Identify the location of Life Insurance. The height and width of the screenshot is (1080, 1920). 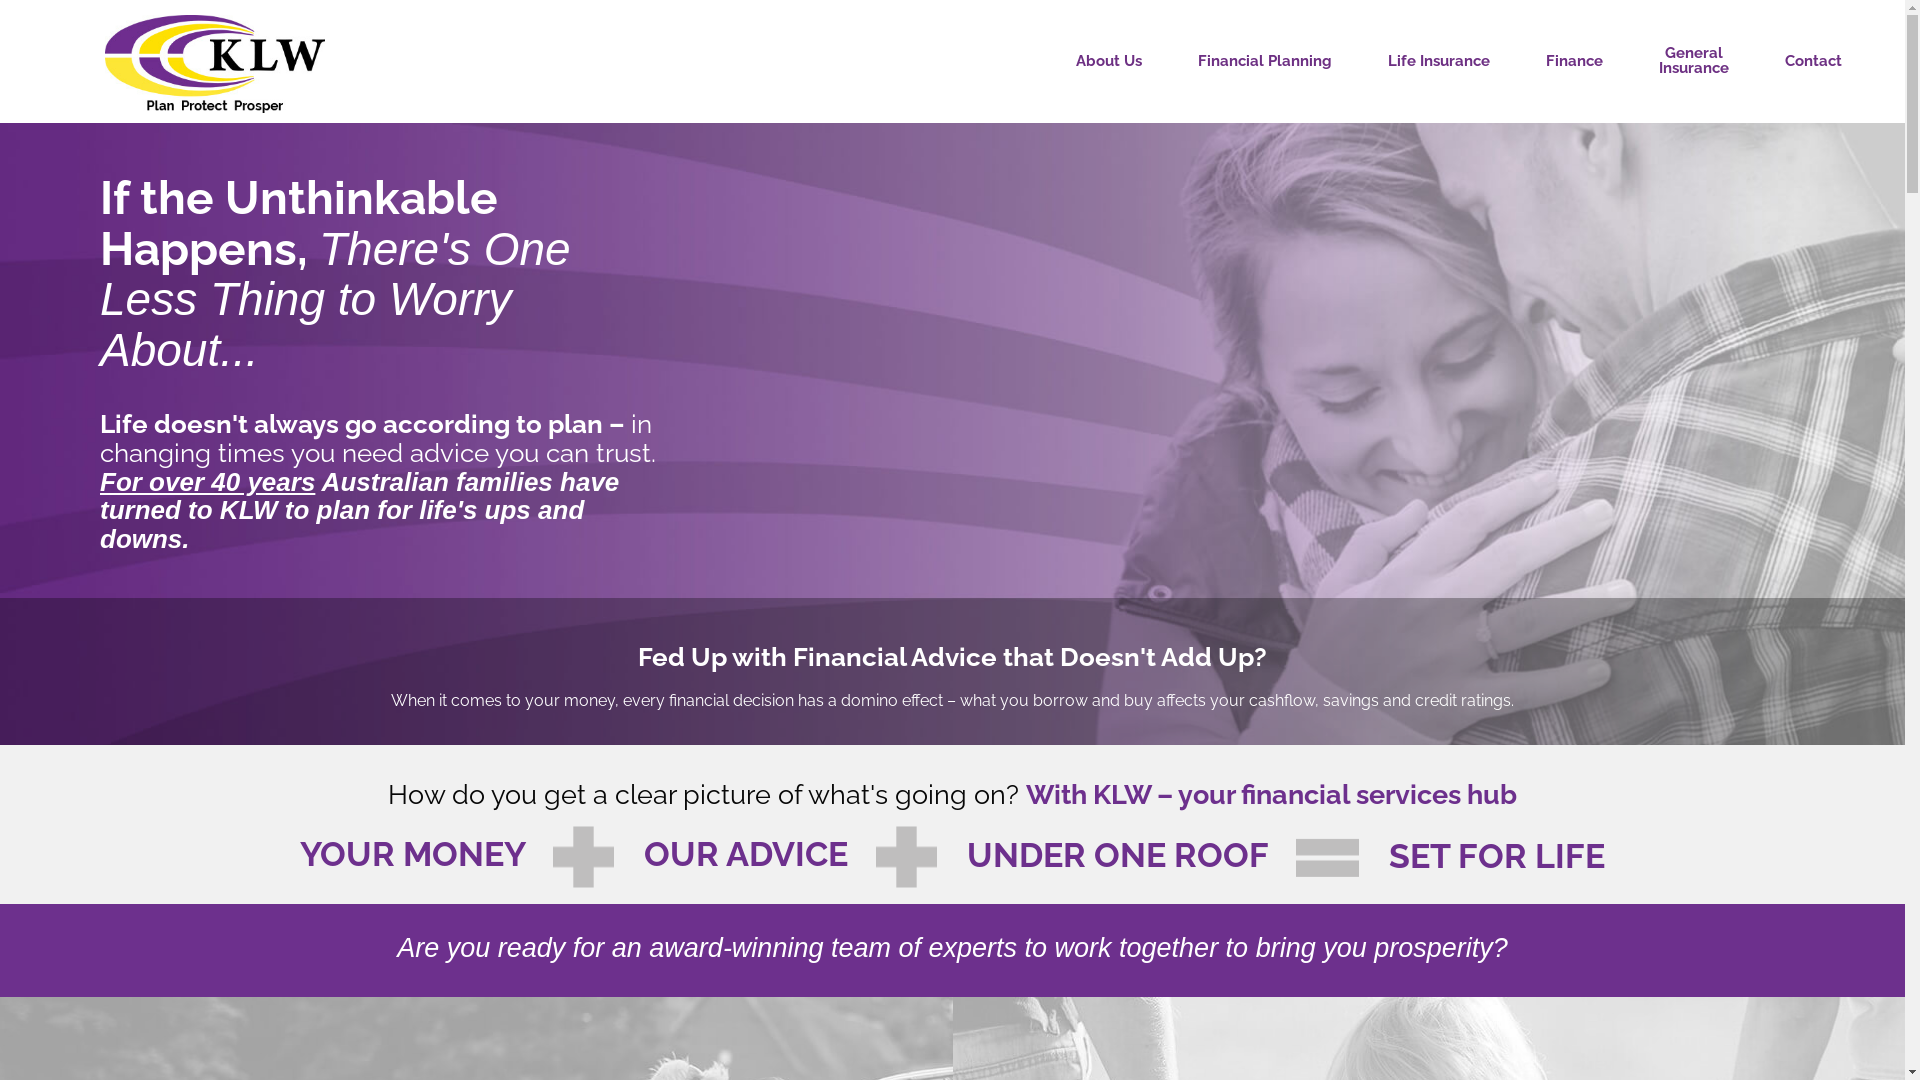
(1439, 62).